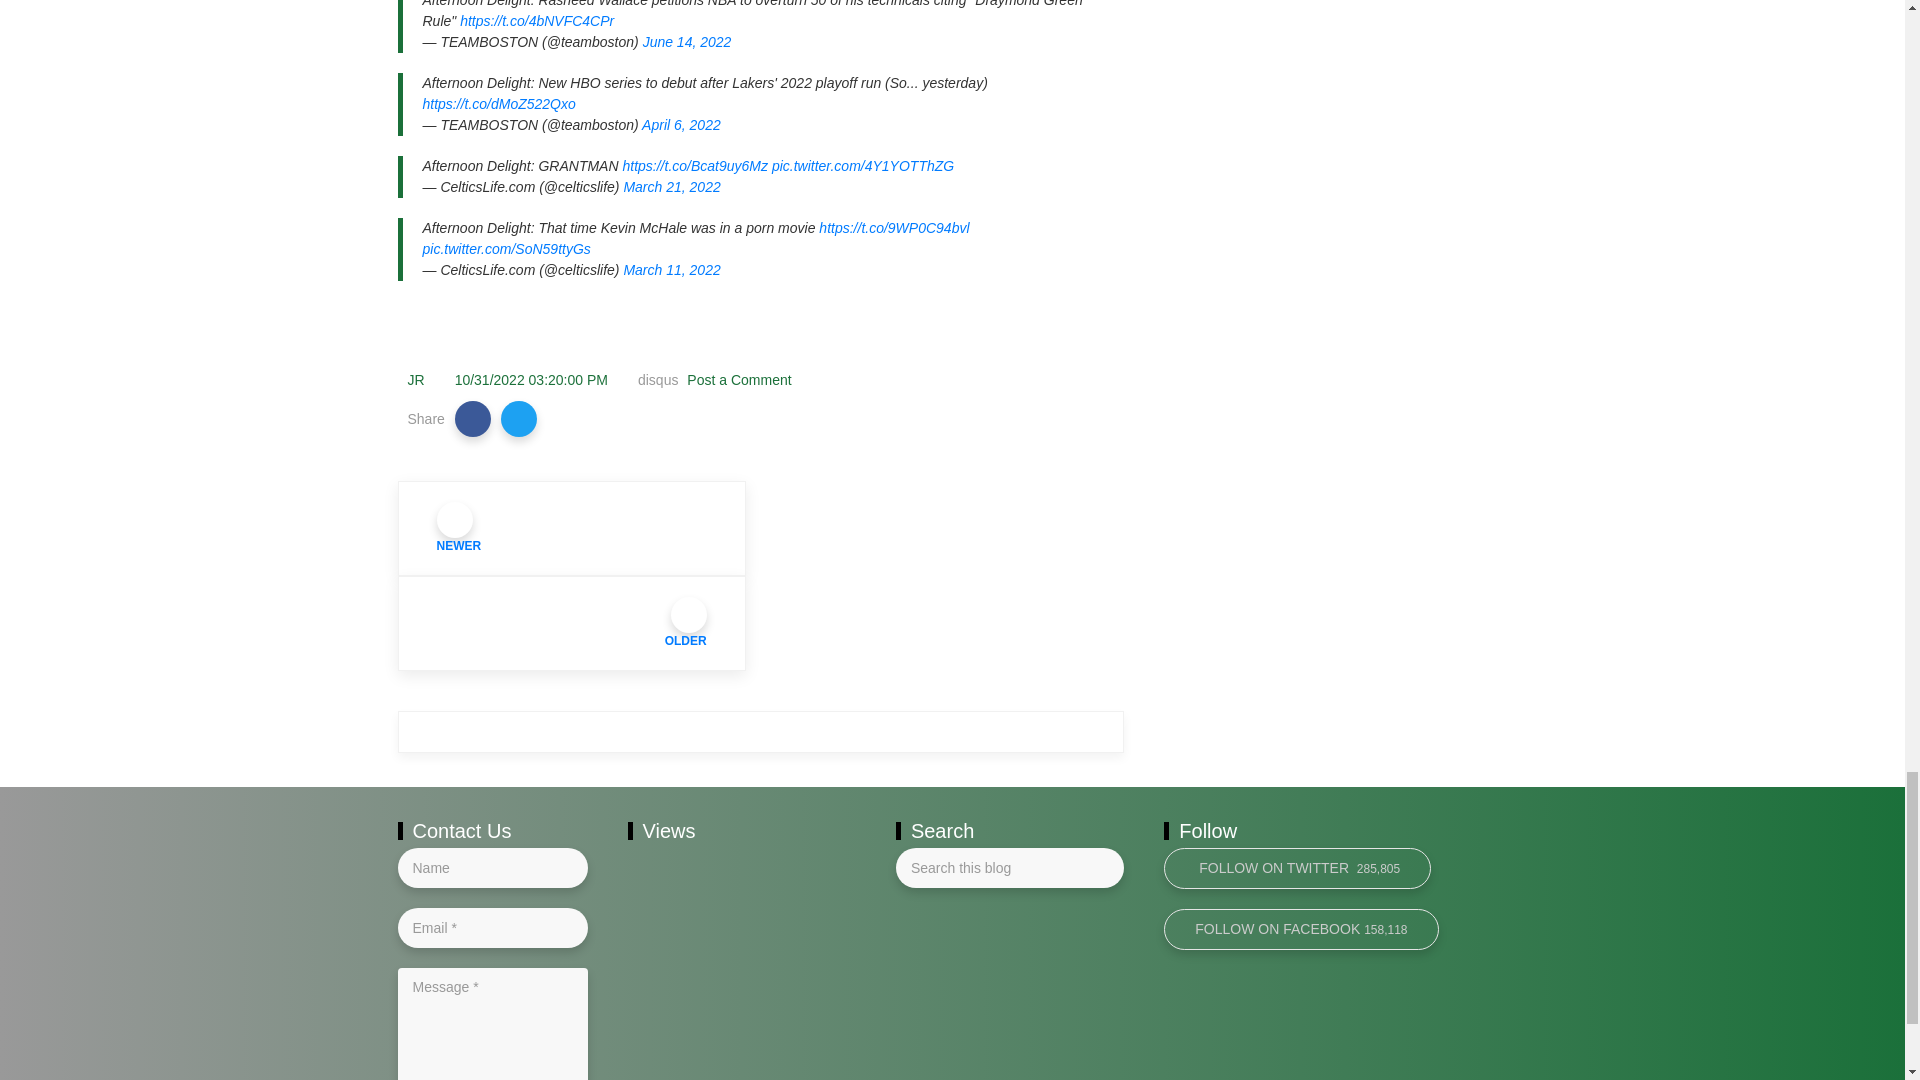 The width and height of the screenshot is (1920, 1080). I want to click on March 21, 2022, so click(671, 187).